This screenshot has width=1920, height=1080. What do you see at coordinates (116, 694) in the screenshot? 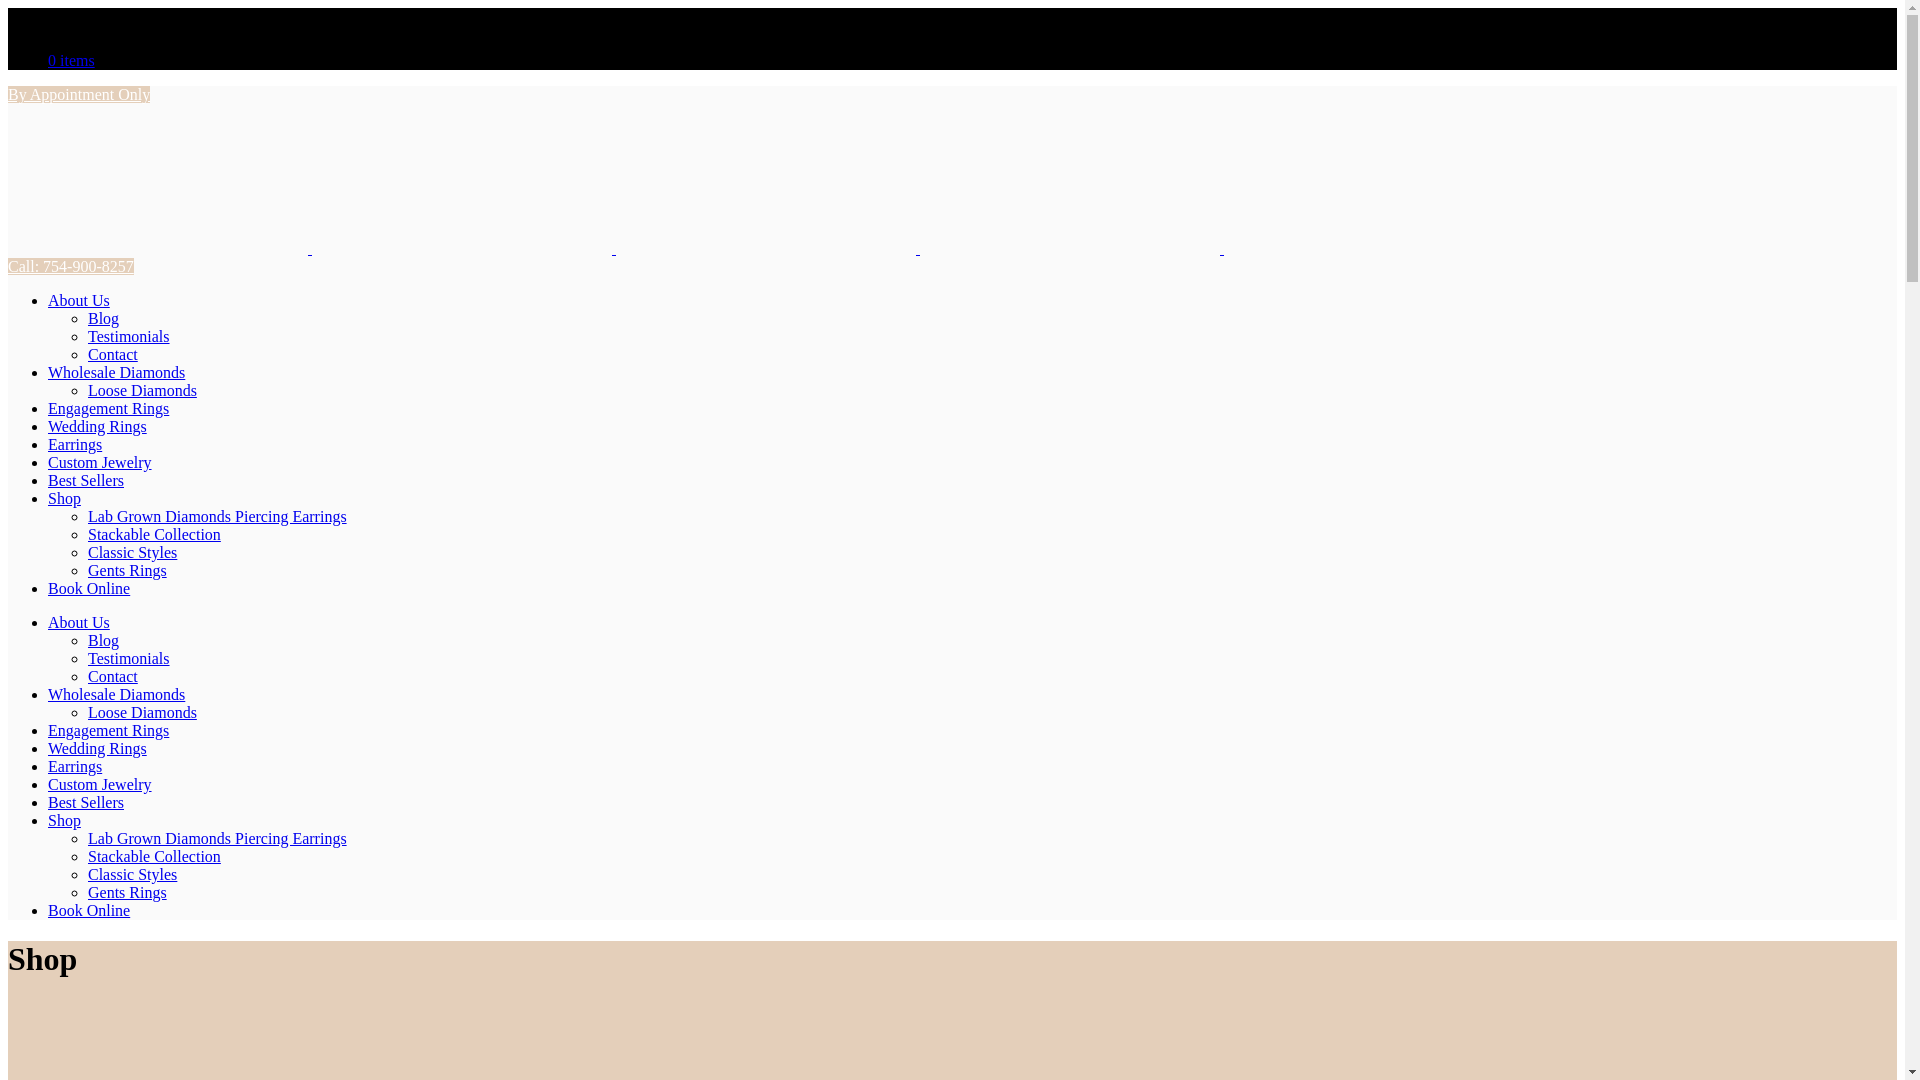
I see `Wholesale Diamonds` at bounding box center [116, 694].